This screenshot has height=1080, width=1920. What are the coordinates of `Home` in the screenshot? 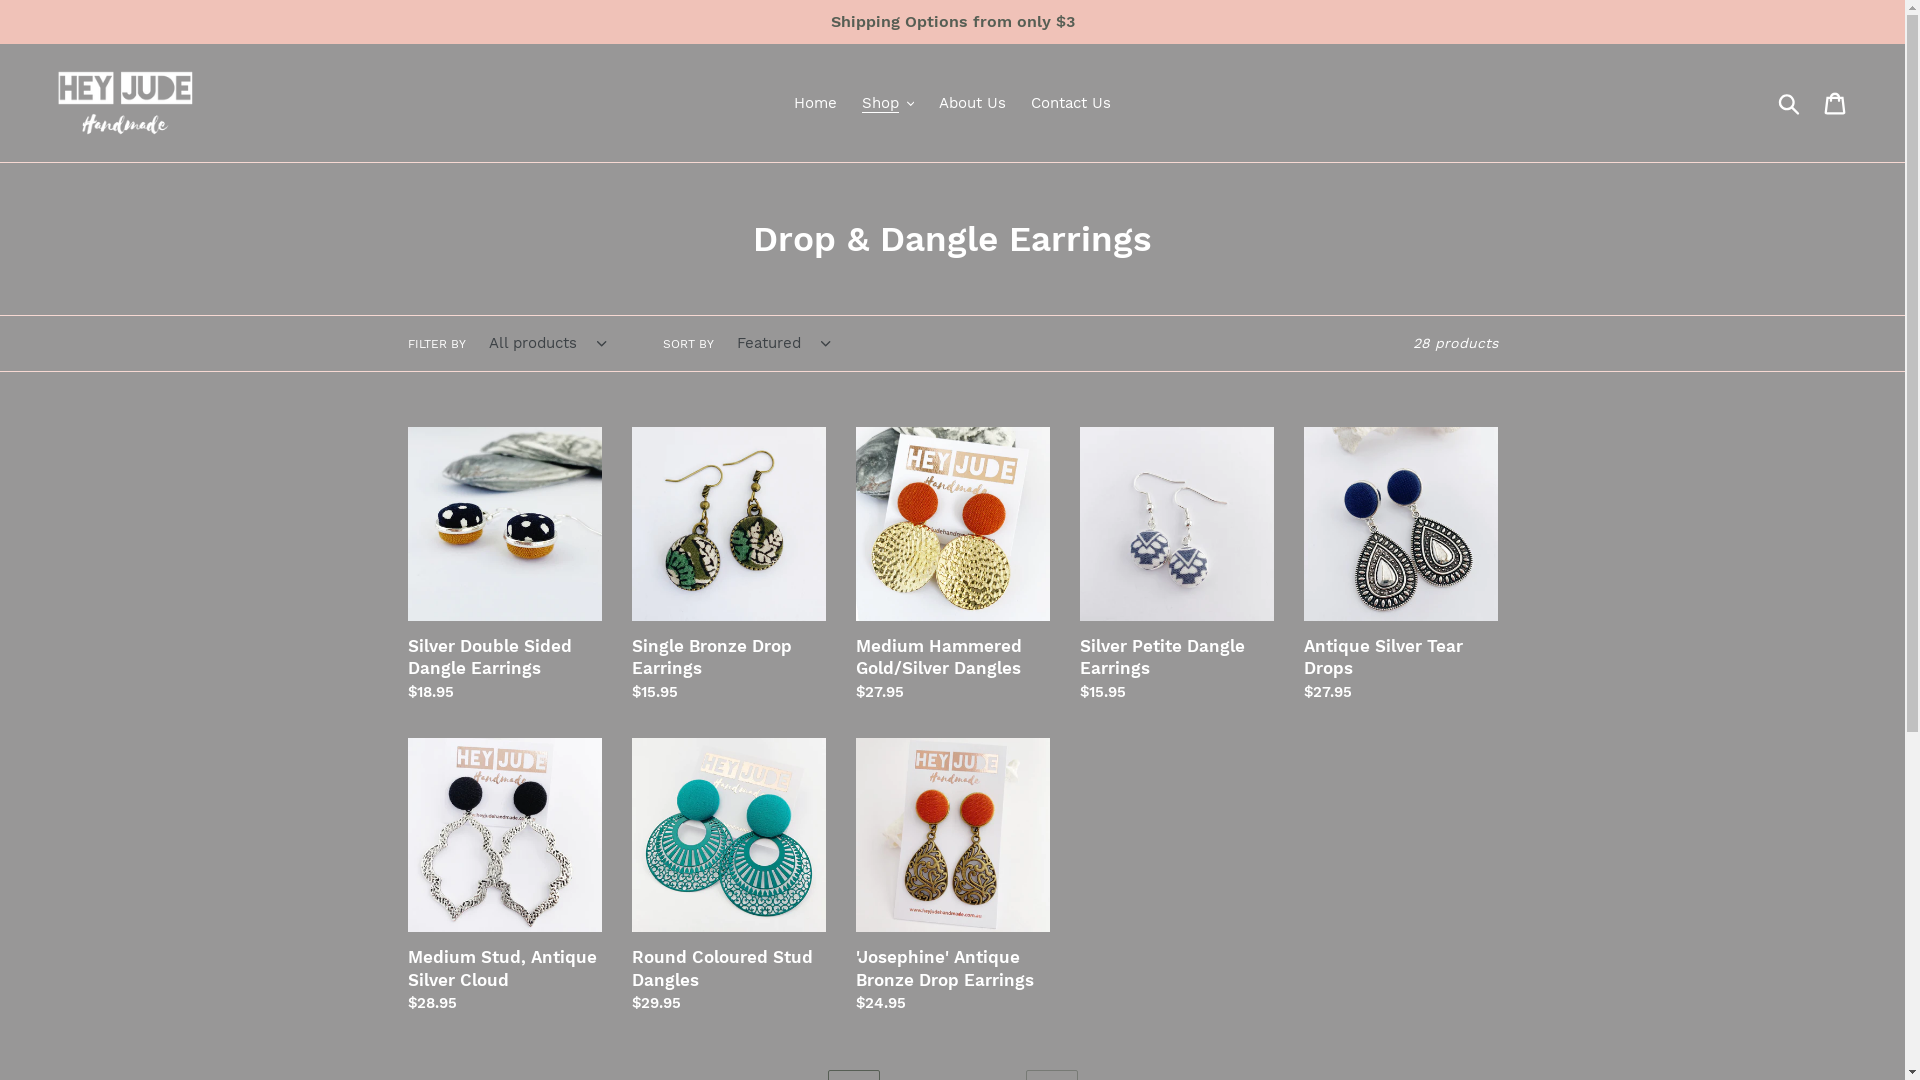 It's located at (816, 104).